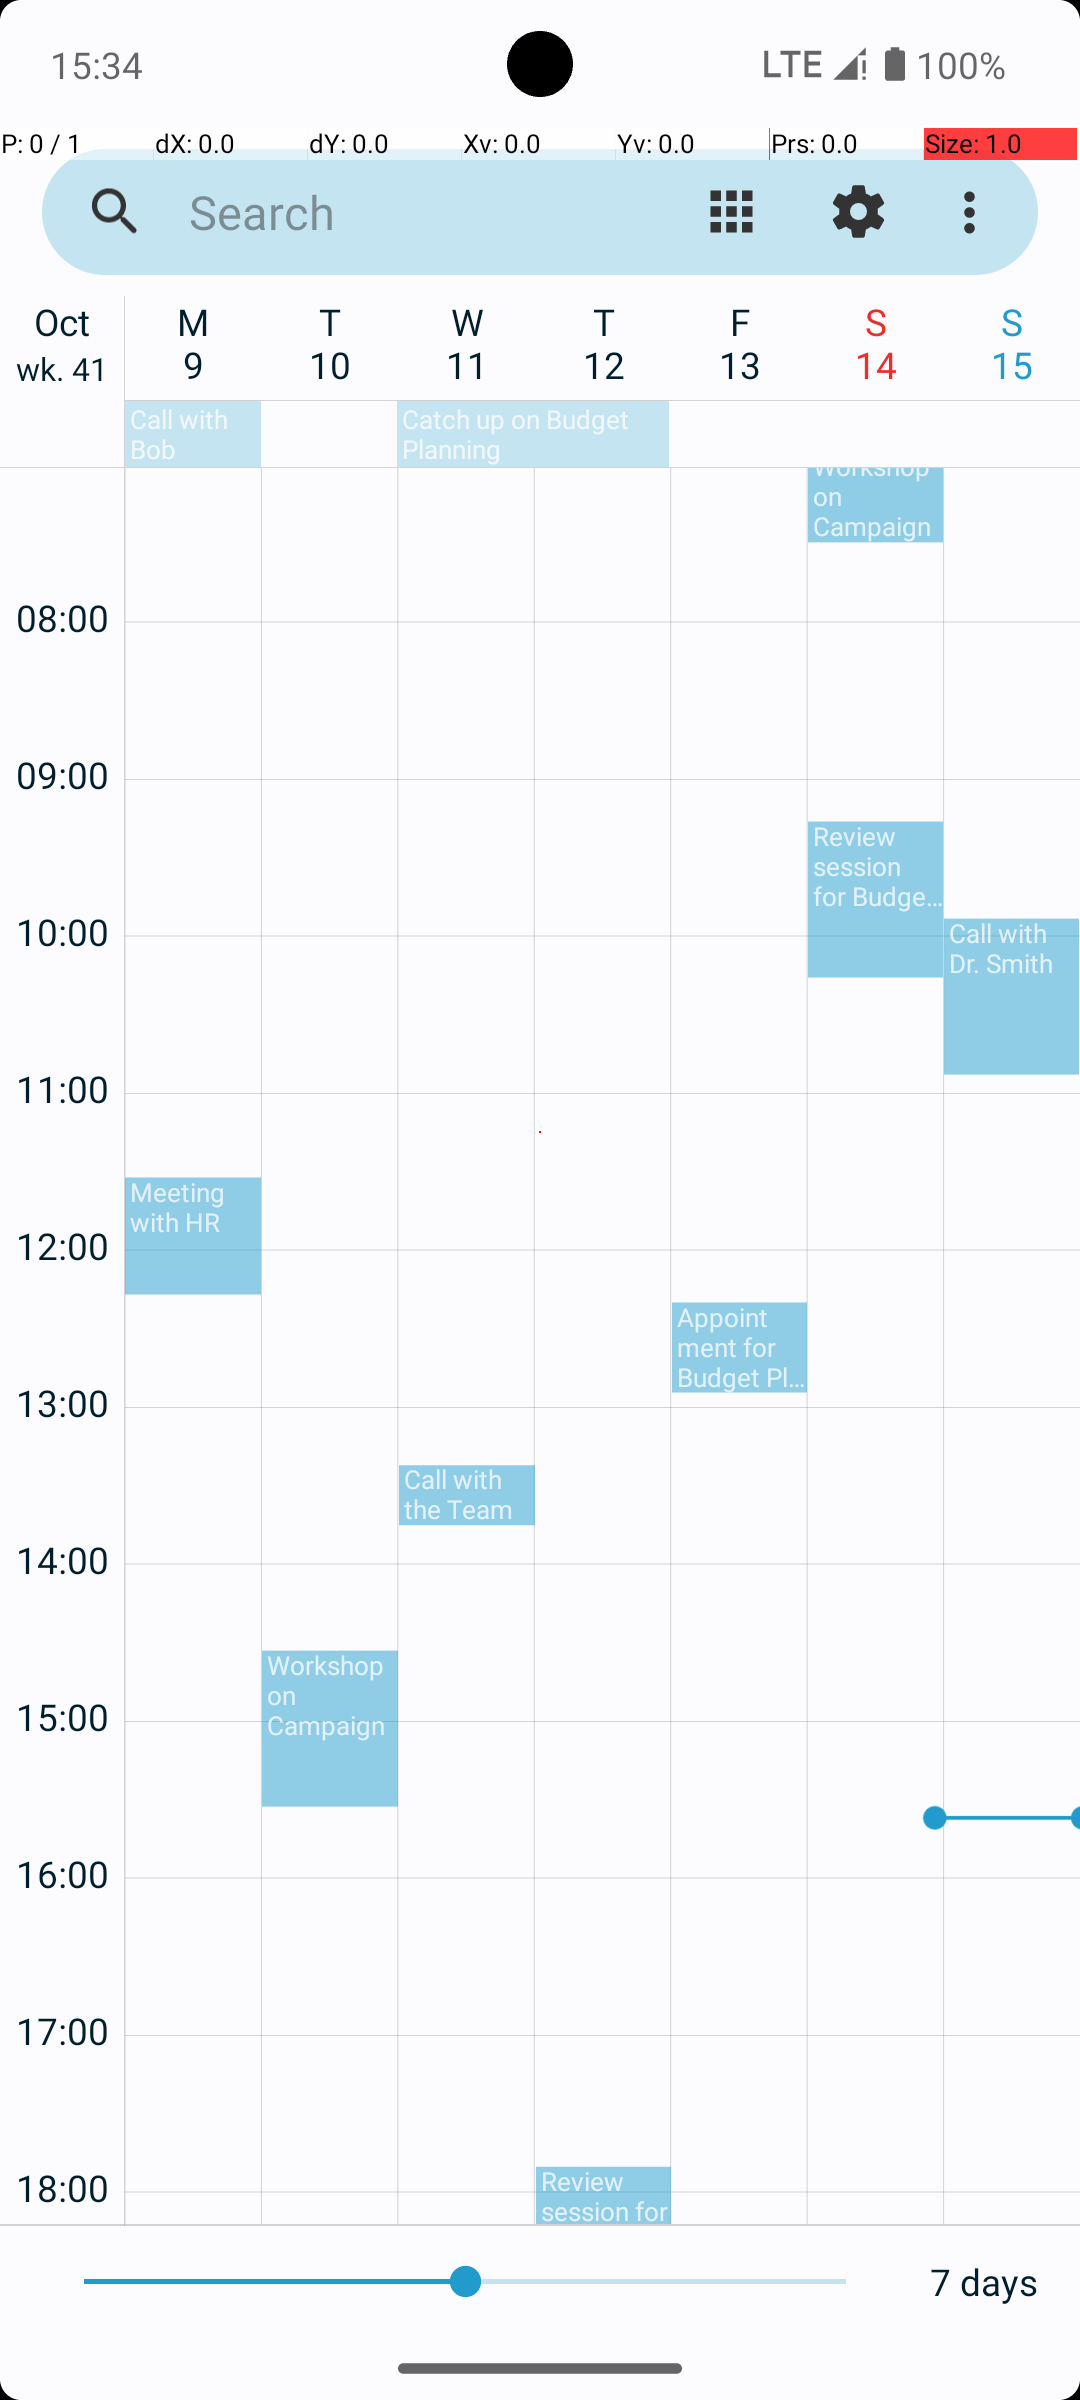 The width and height of the screenshot is (1080, 2400). Describe the element at coordinates (467, 1495) in the screenshot. I see `Call with the Team` at that location.